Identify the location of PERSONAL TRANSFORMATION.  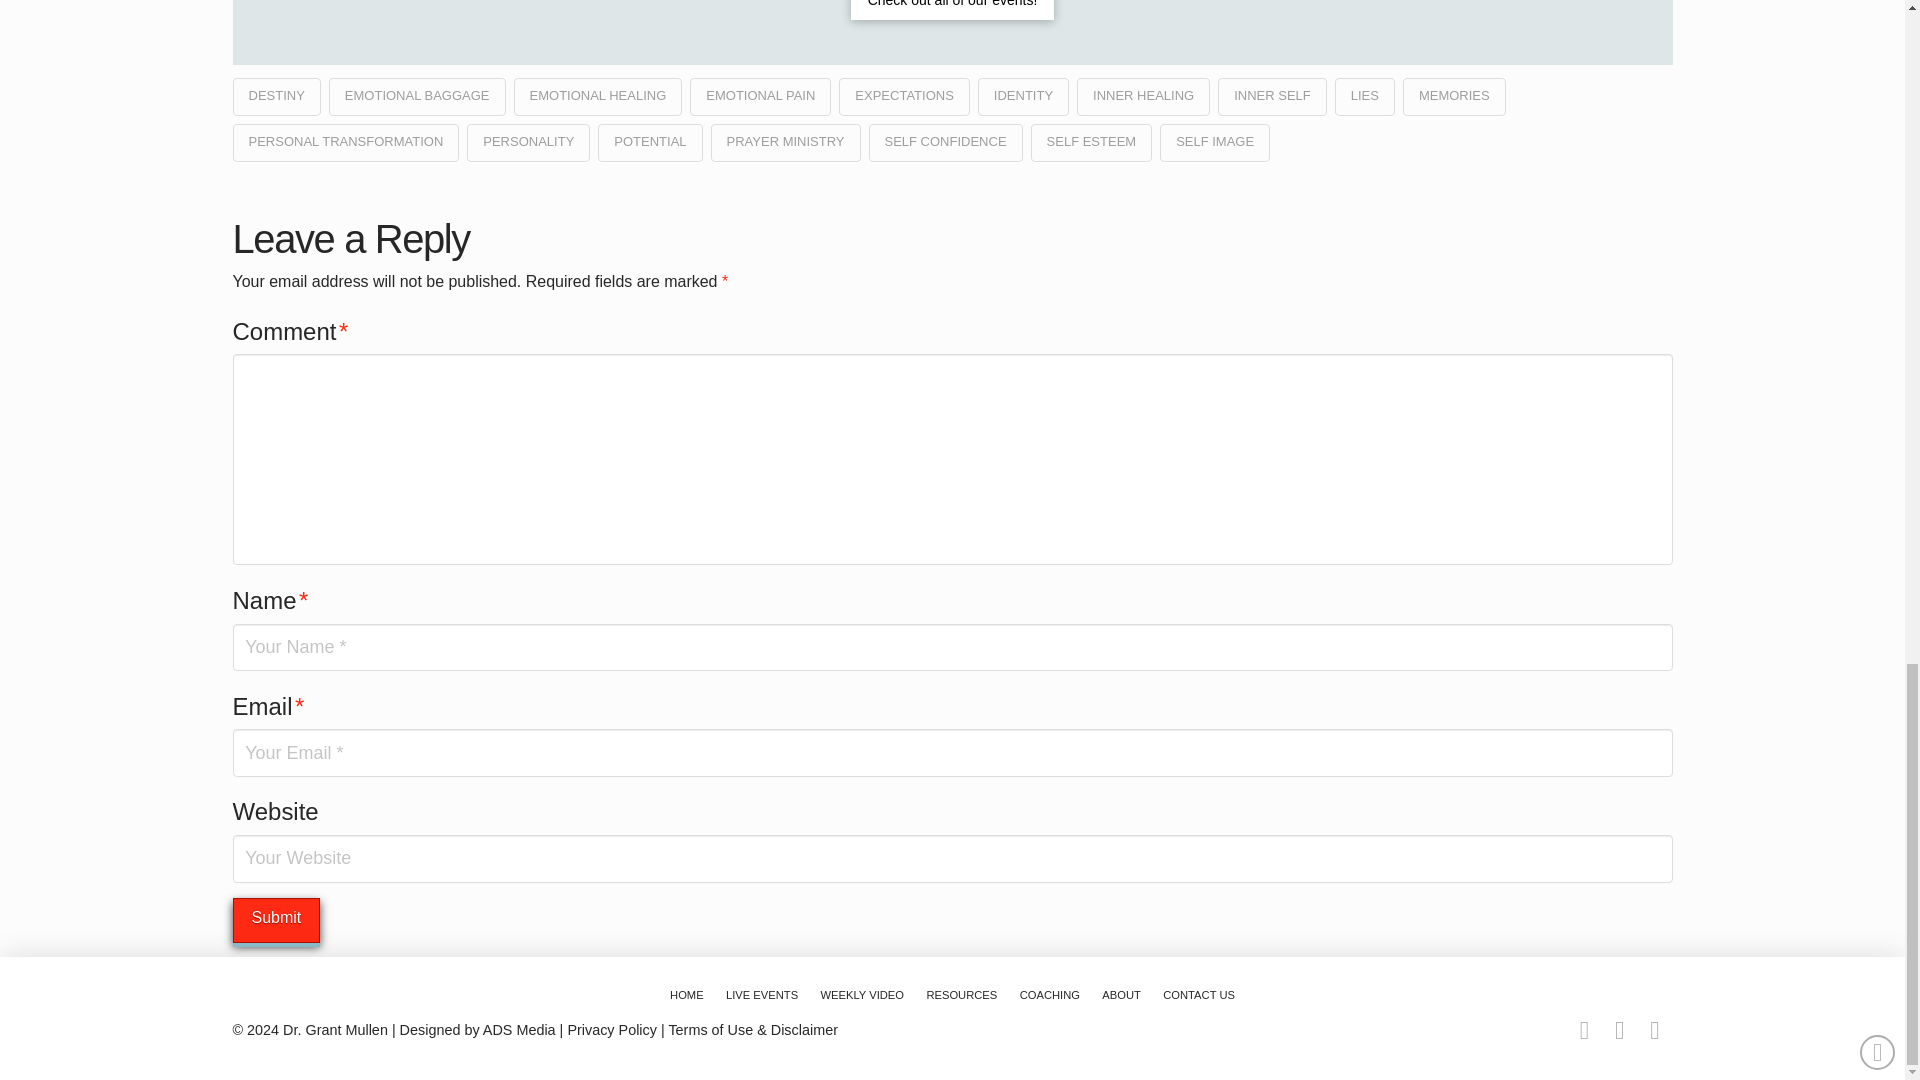
(345, 143).